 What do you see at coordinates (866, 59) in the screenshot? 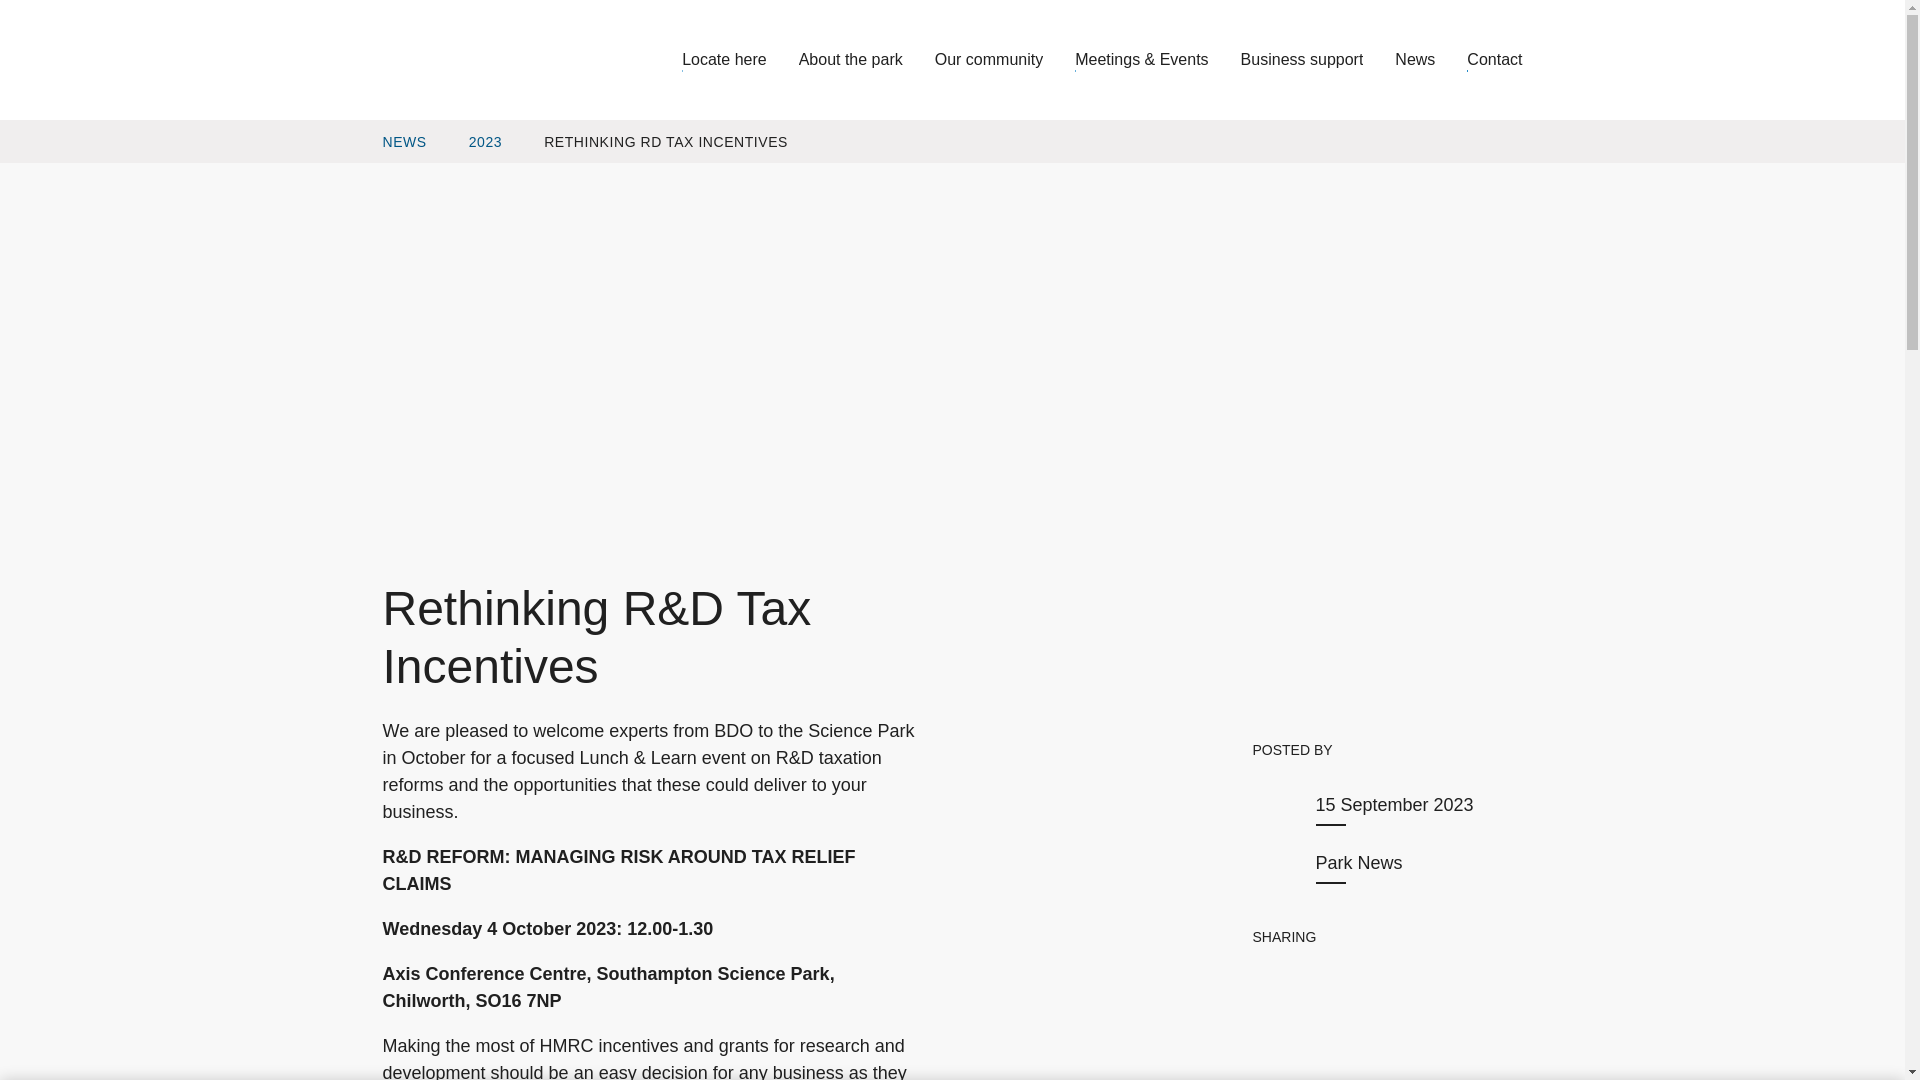
I see `About the park` at bounding box center [866, 59].